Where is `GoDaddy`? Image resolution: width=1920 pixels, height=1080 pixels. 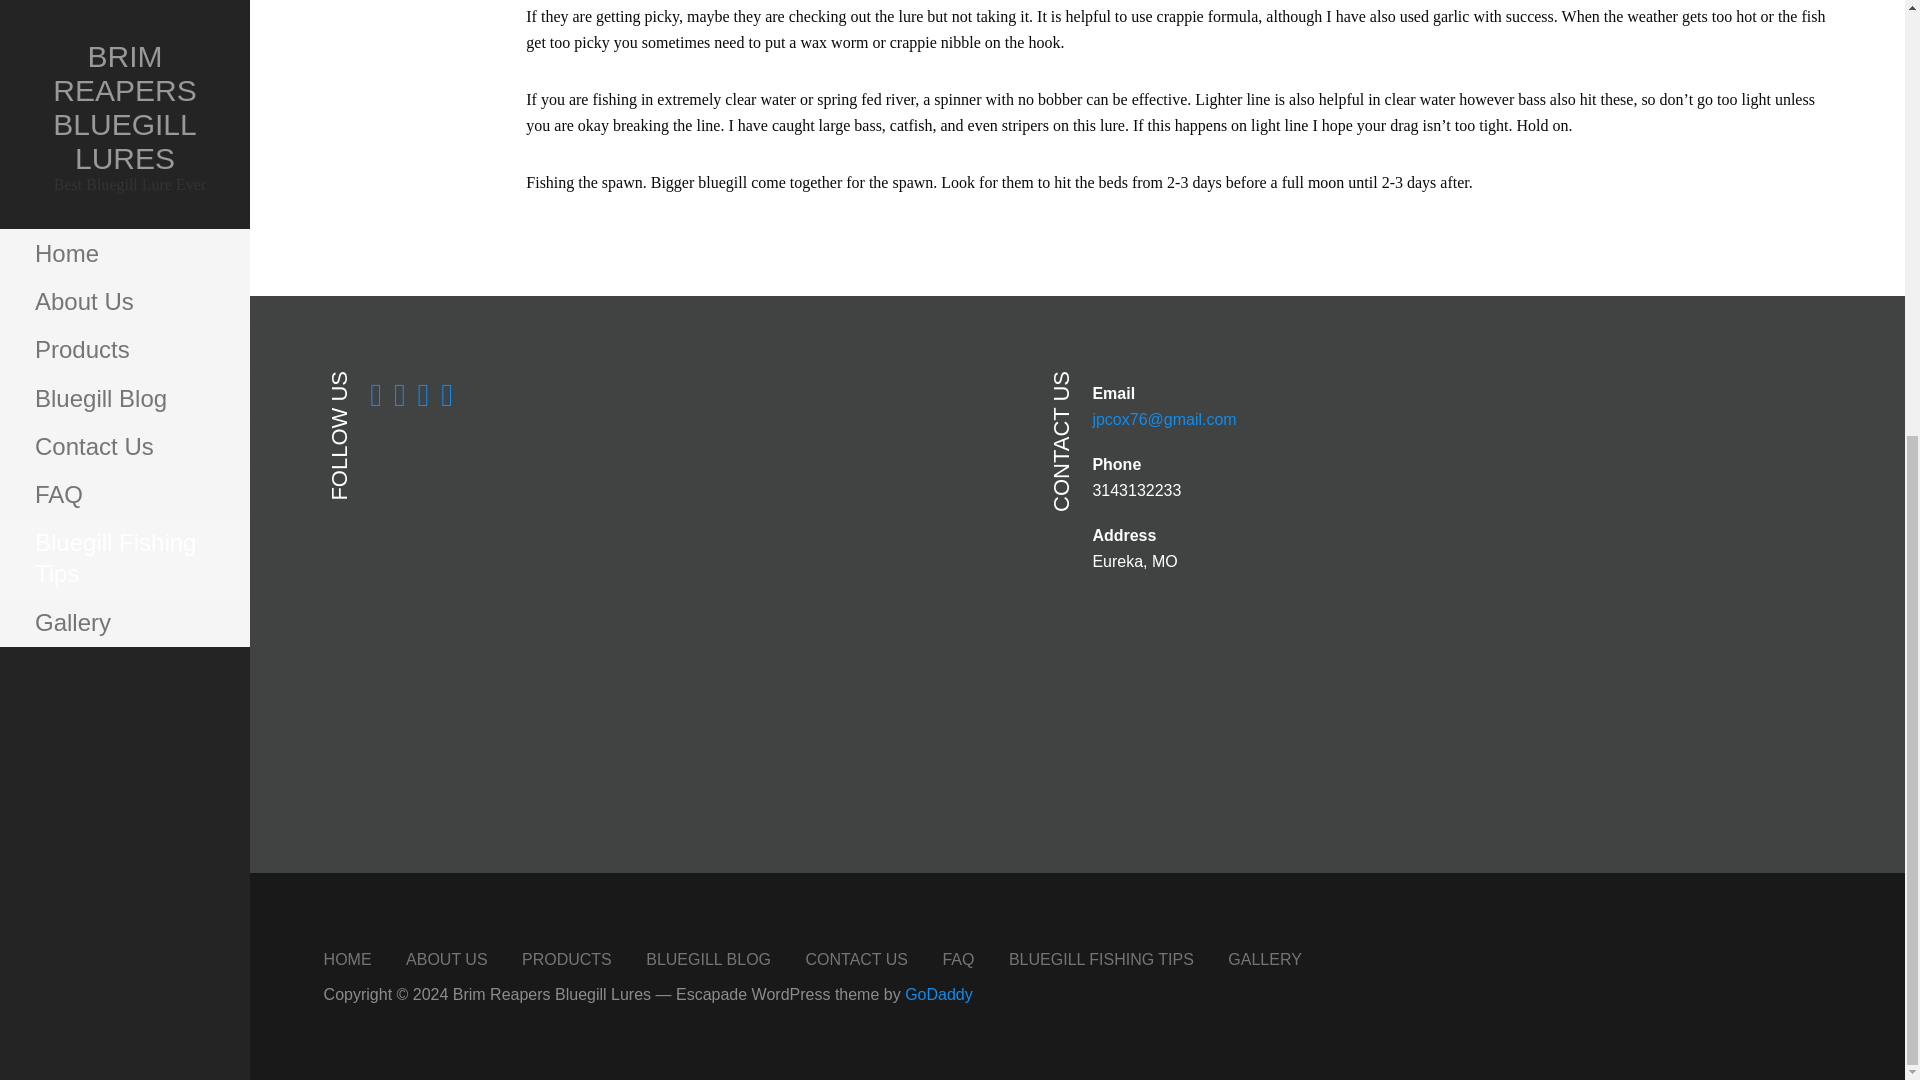
GoDaddy is located at coordinates (938, 994).